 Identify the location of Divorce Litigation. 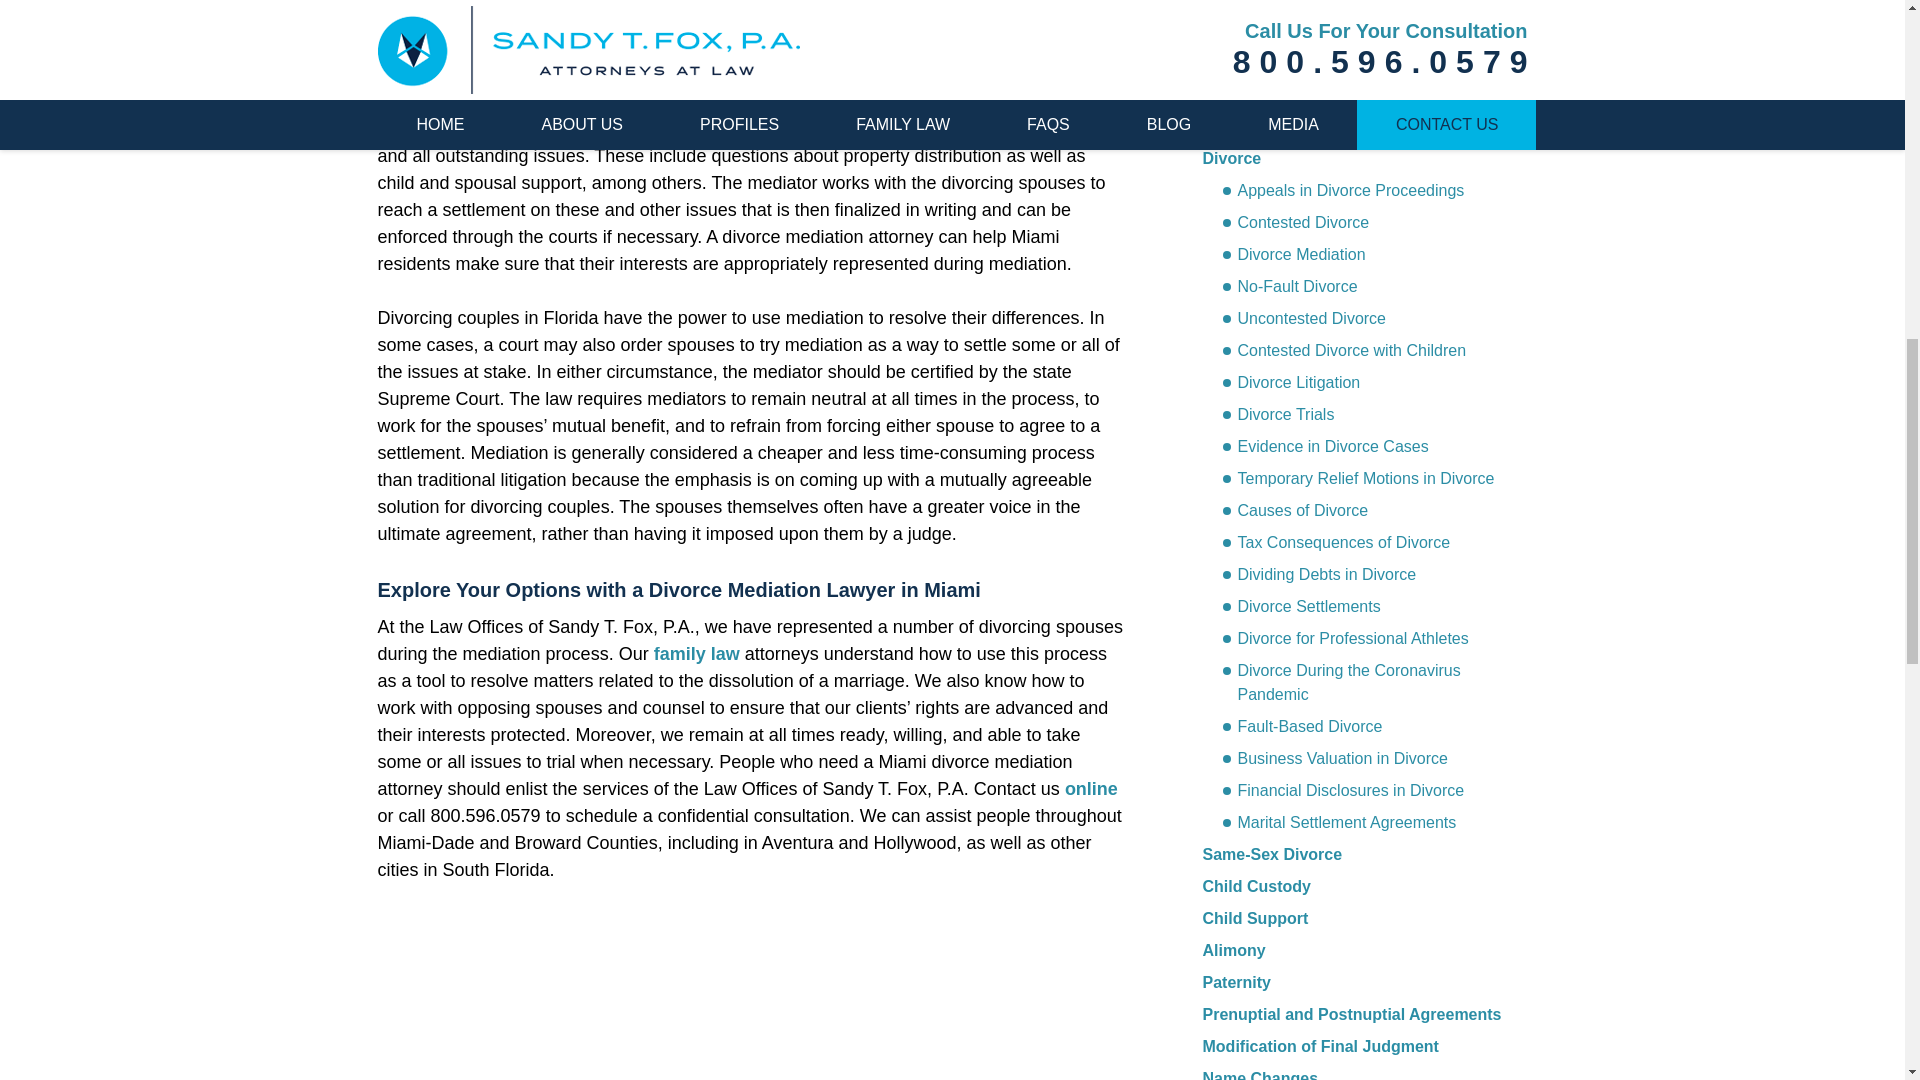
(1290, 383).